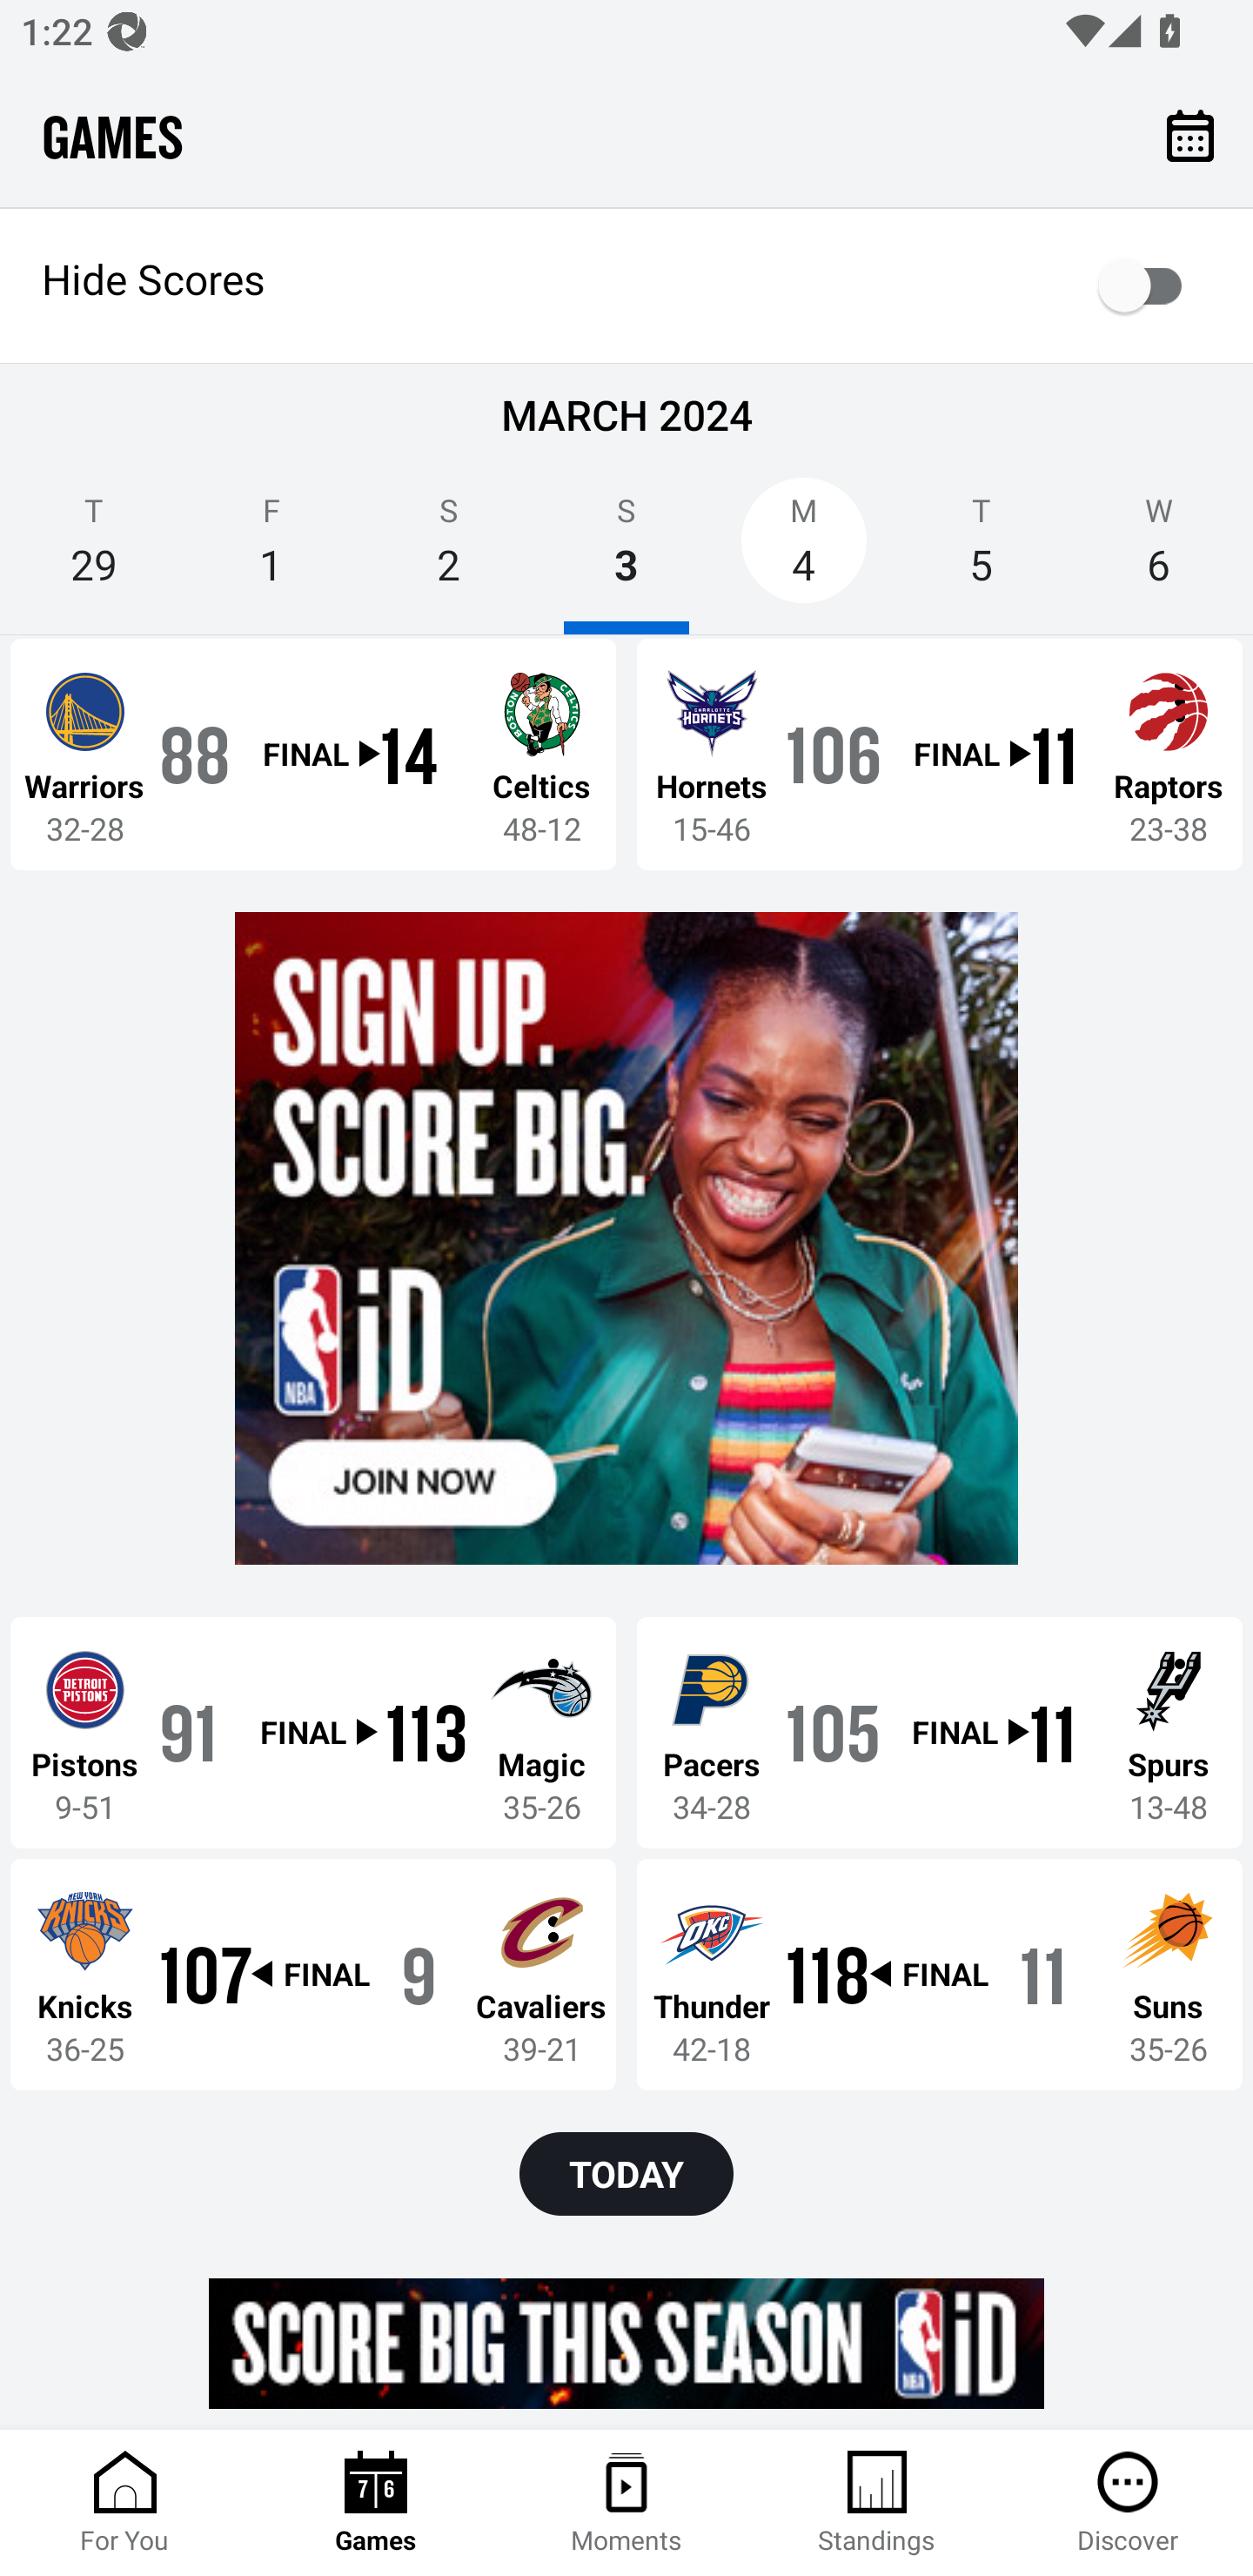 The width and height of the screenshot is (1253, 2576). I want to click on T 29, so click(94, 550).